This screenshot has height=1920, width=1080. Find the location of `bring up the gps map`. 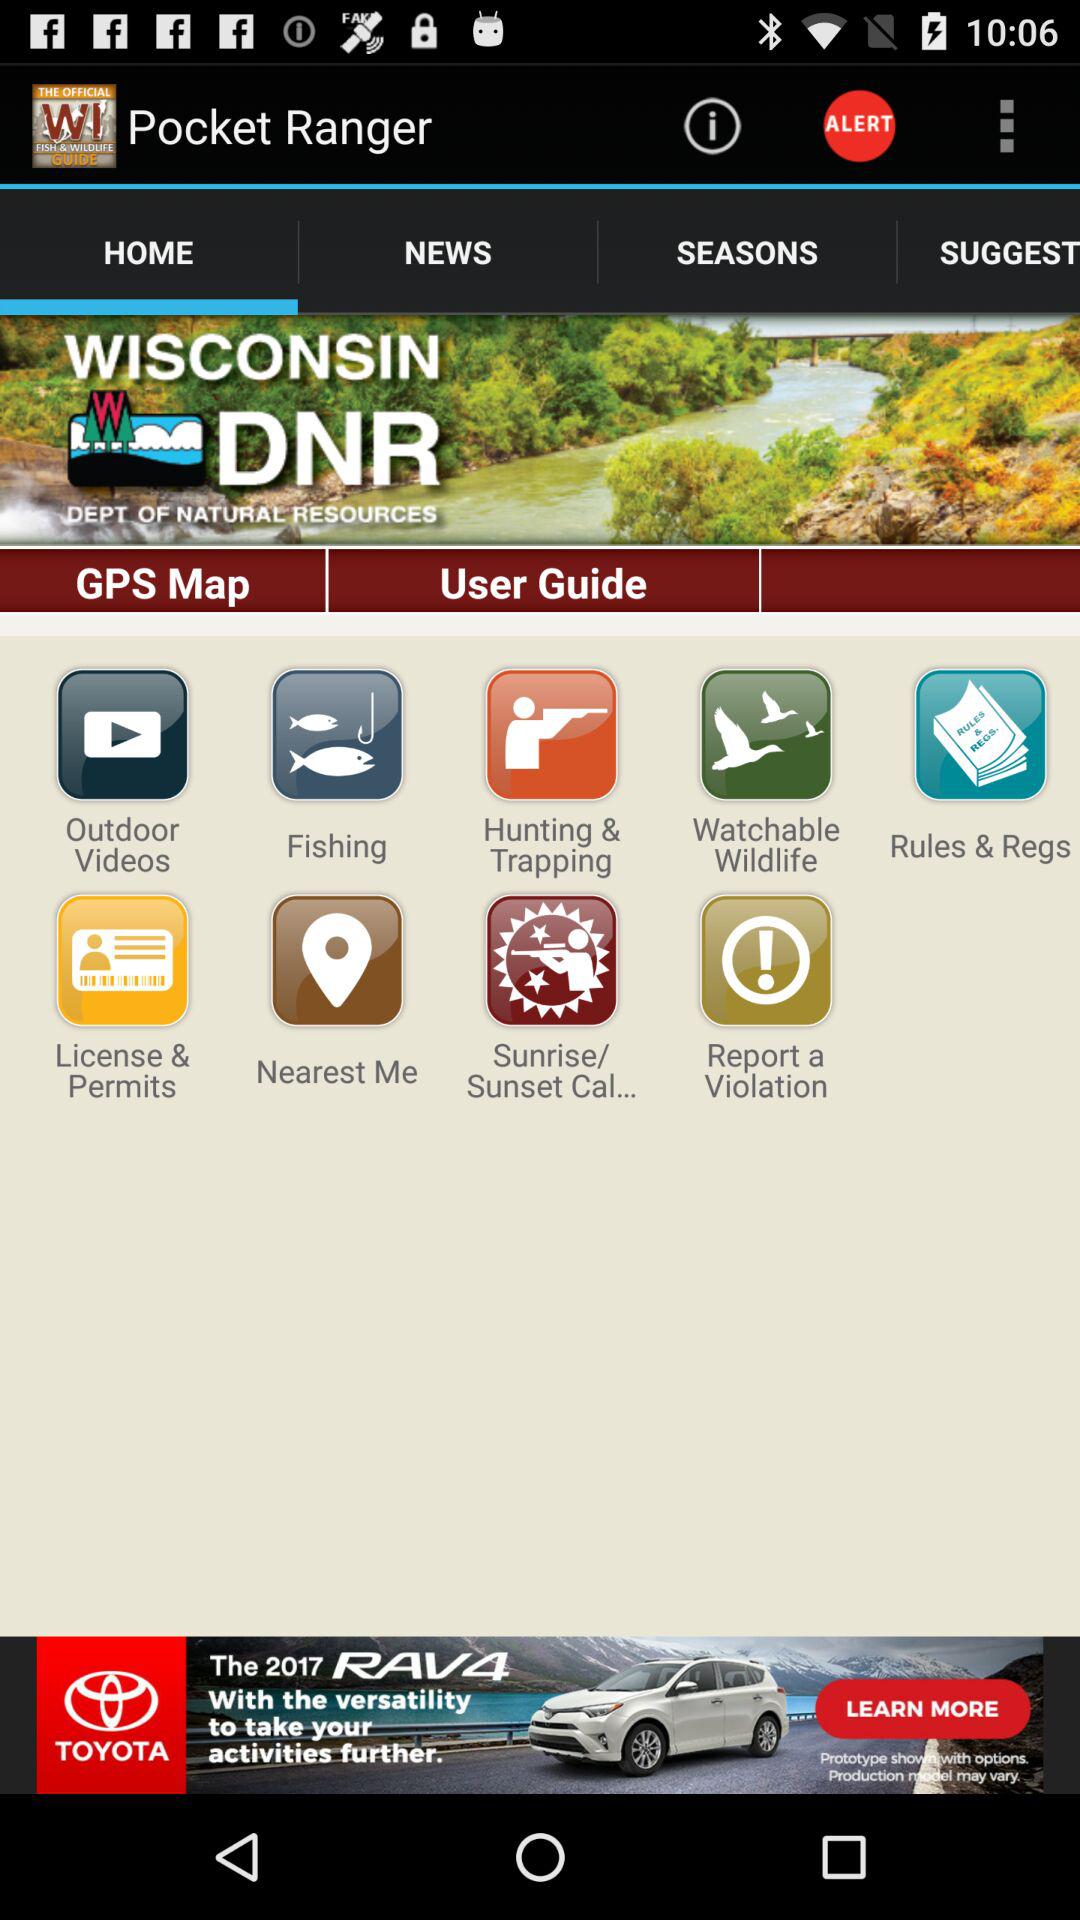

bring up the gps map is located at coordinates (540, 476).